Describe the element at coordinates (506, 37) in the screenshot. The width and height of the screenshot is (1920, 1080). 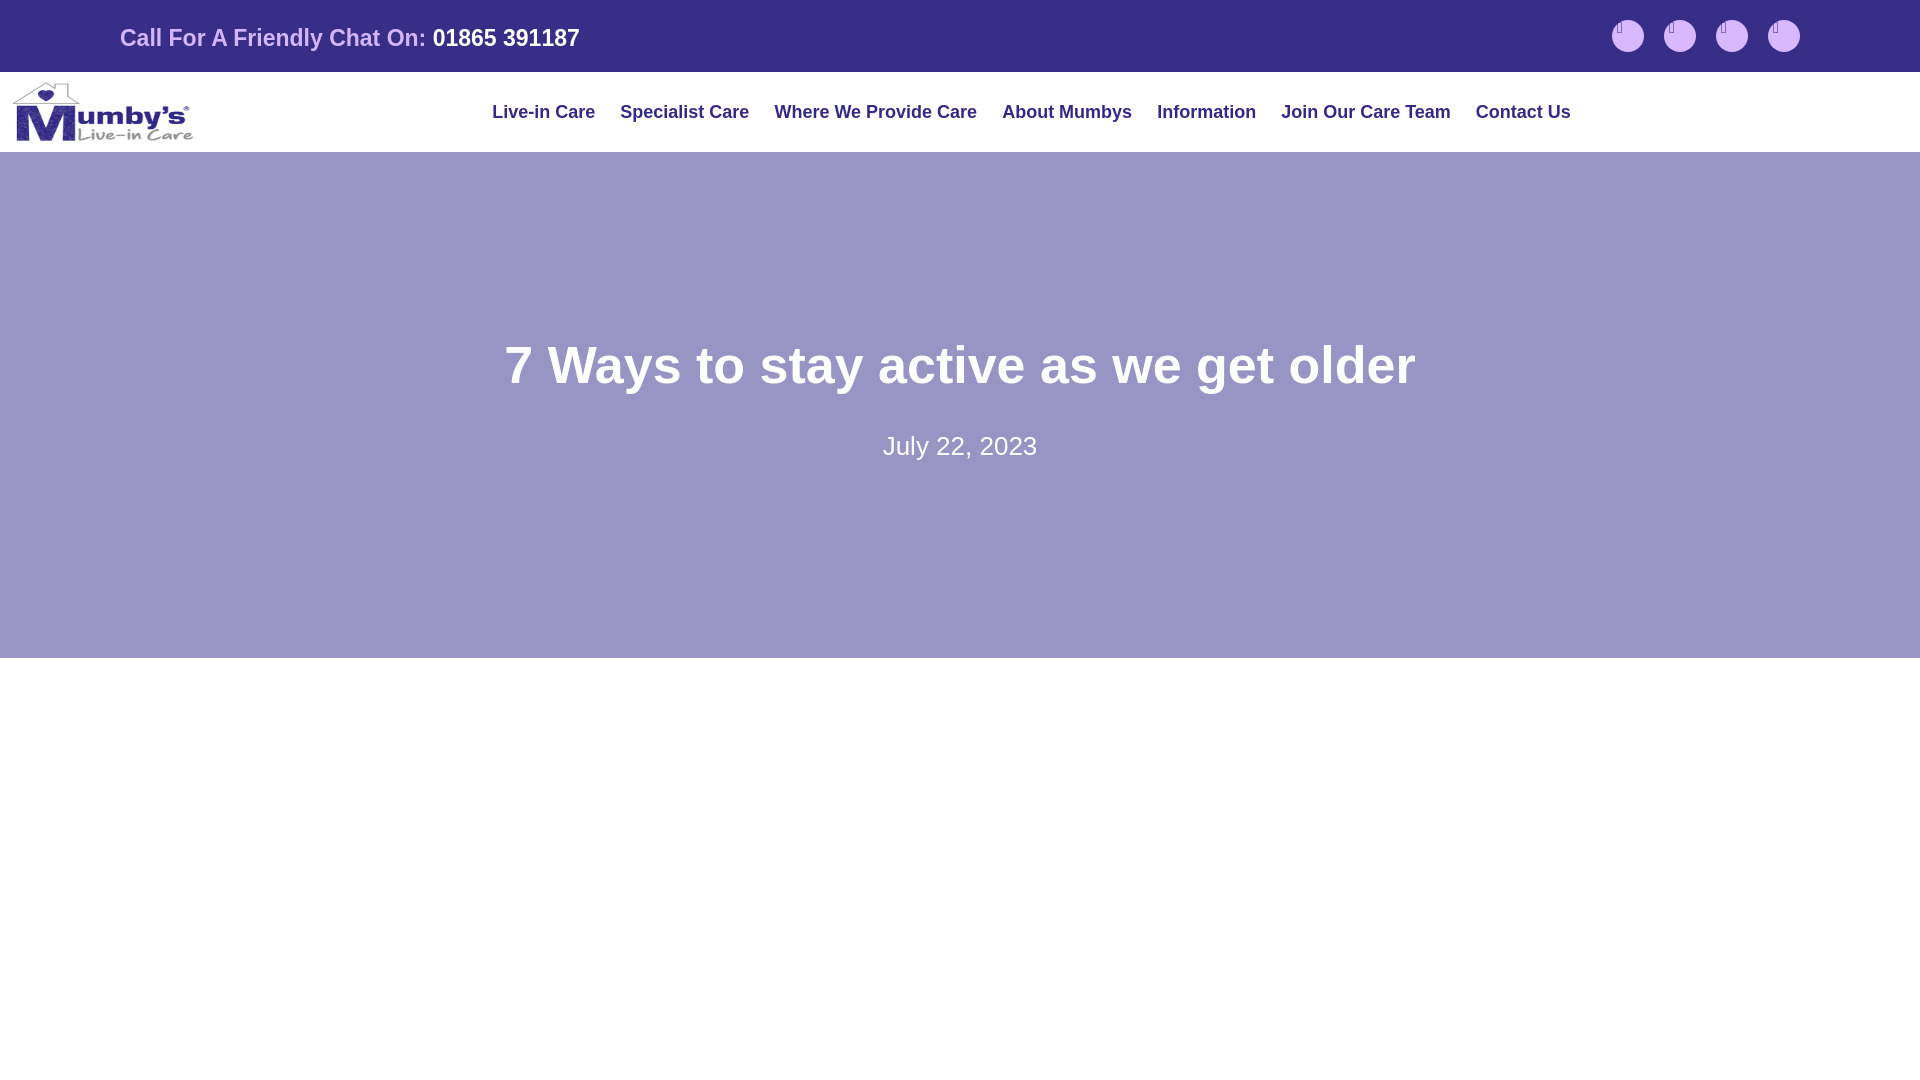
I see `01865 391187` at that location.